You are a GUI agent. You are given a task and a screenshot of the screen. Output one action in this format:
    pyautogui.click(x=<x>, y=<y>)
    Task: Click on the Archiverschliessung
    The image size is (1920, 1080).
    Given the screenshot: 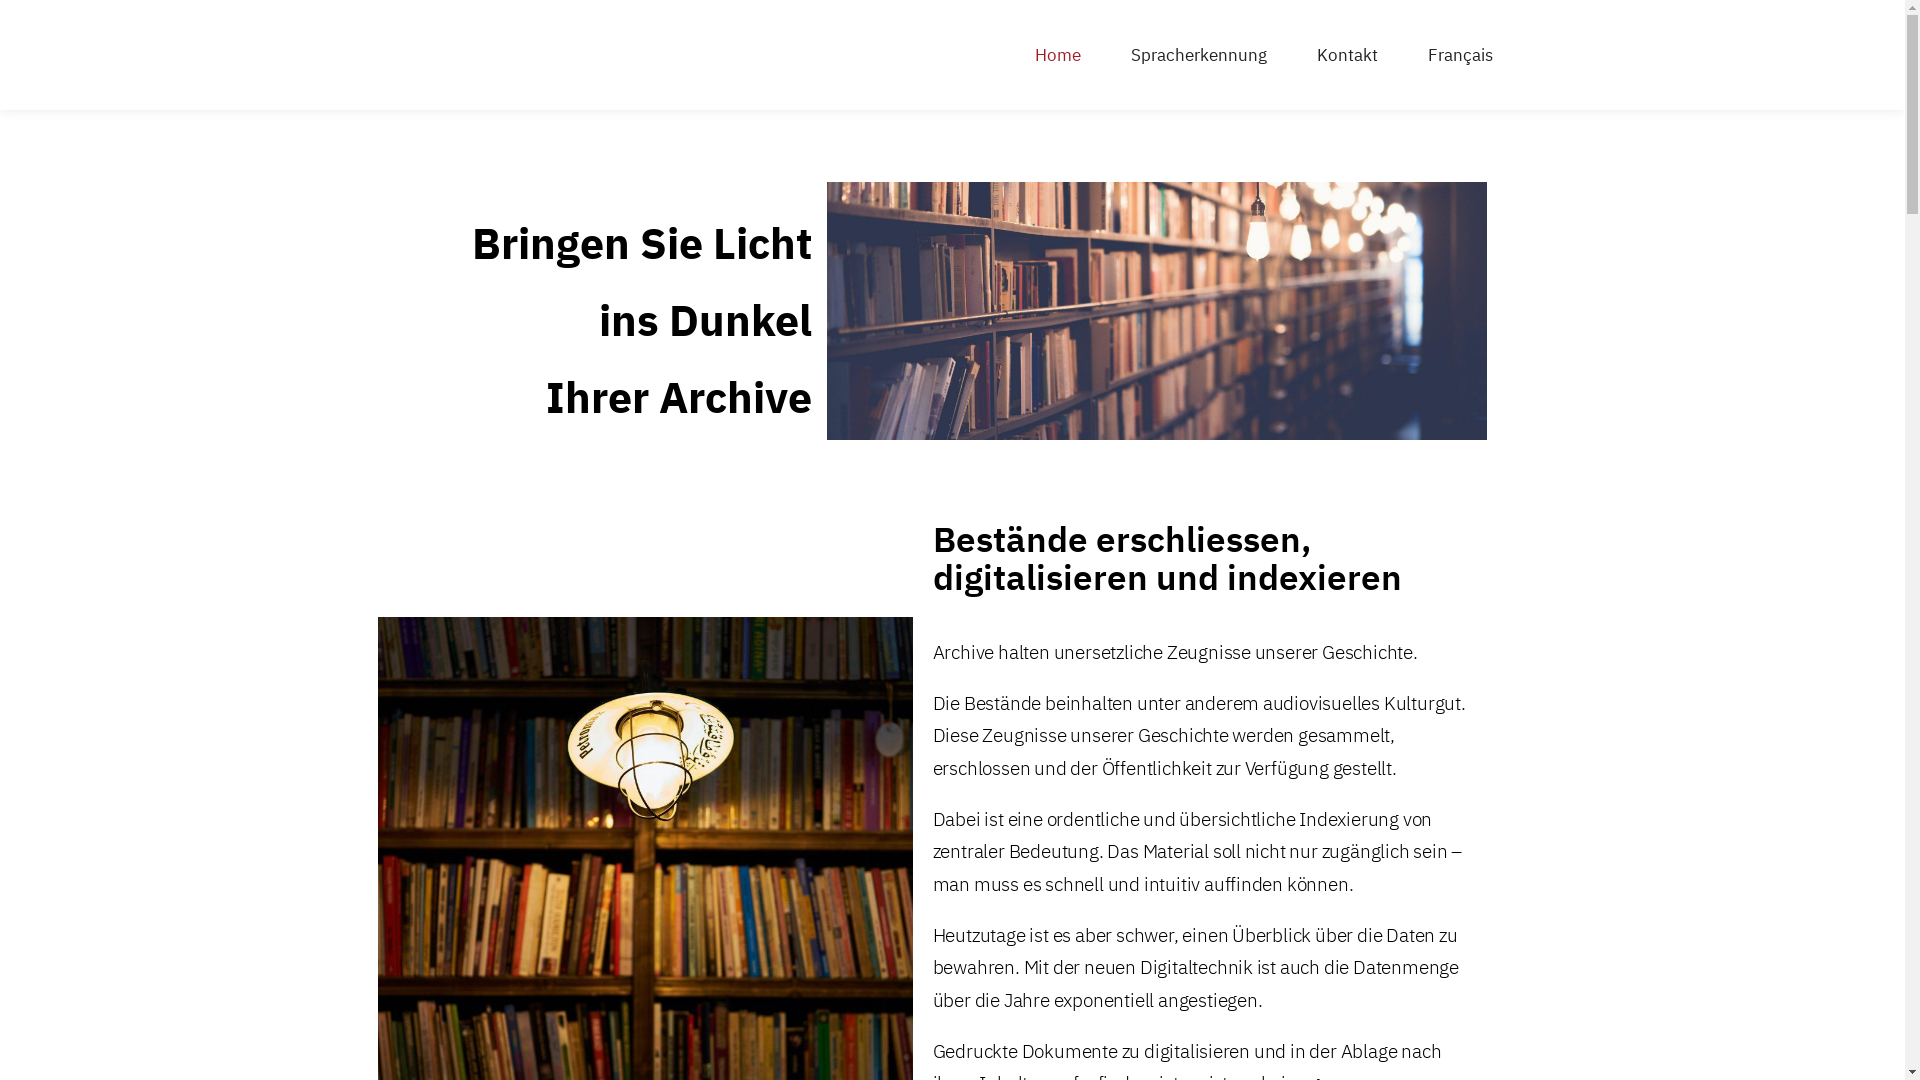 What is the action you would take?
    pyautogui.click(x=472, y=55)
    